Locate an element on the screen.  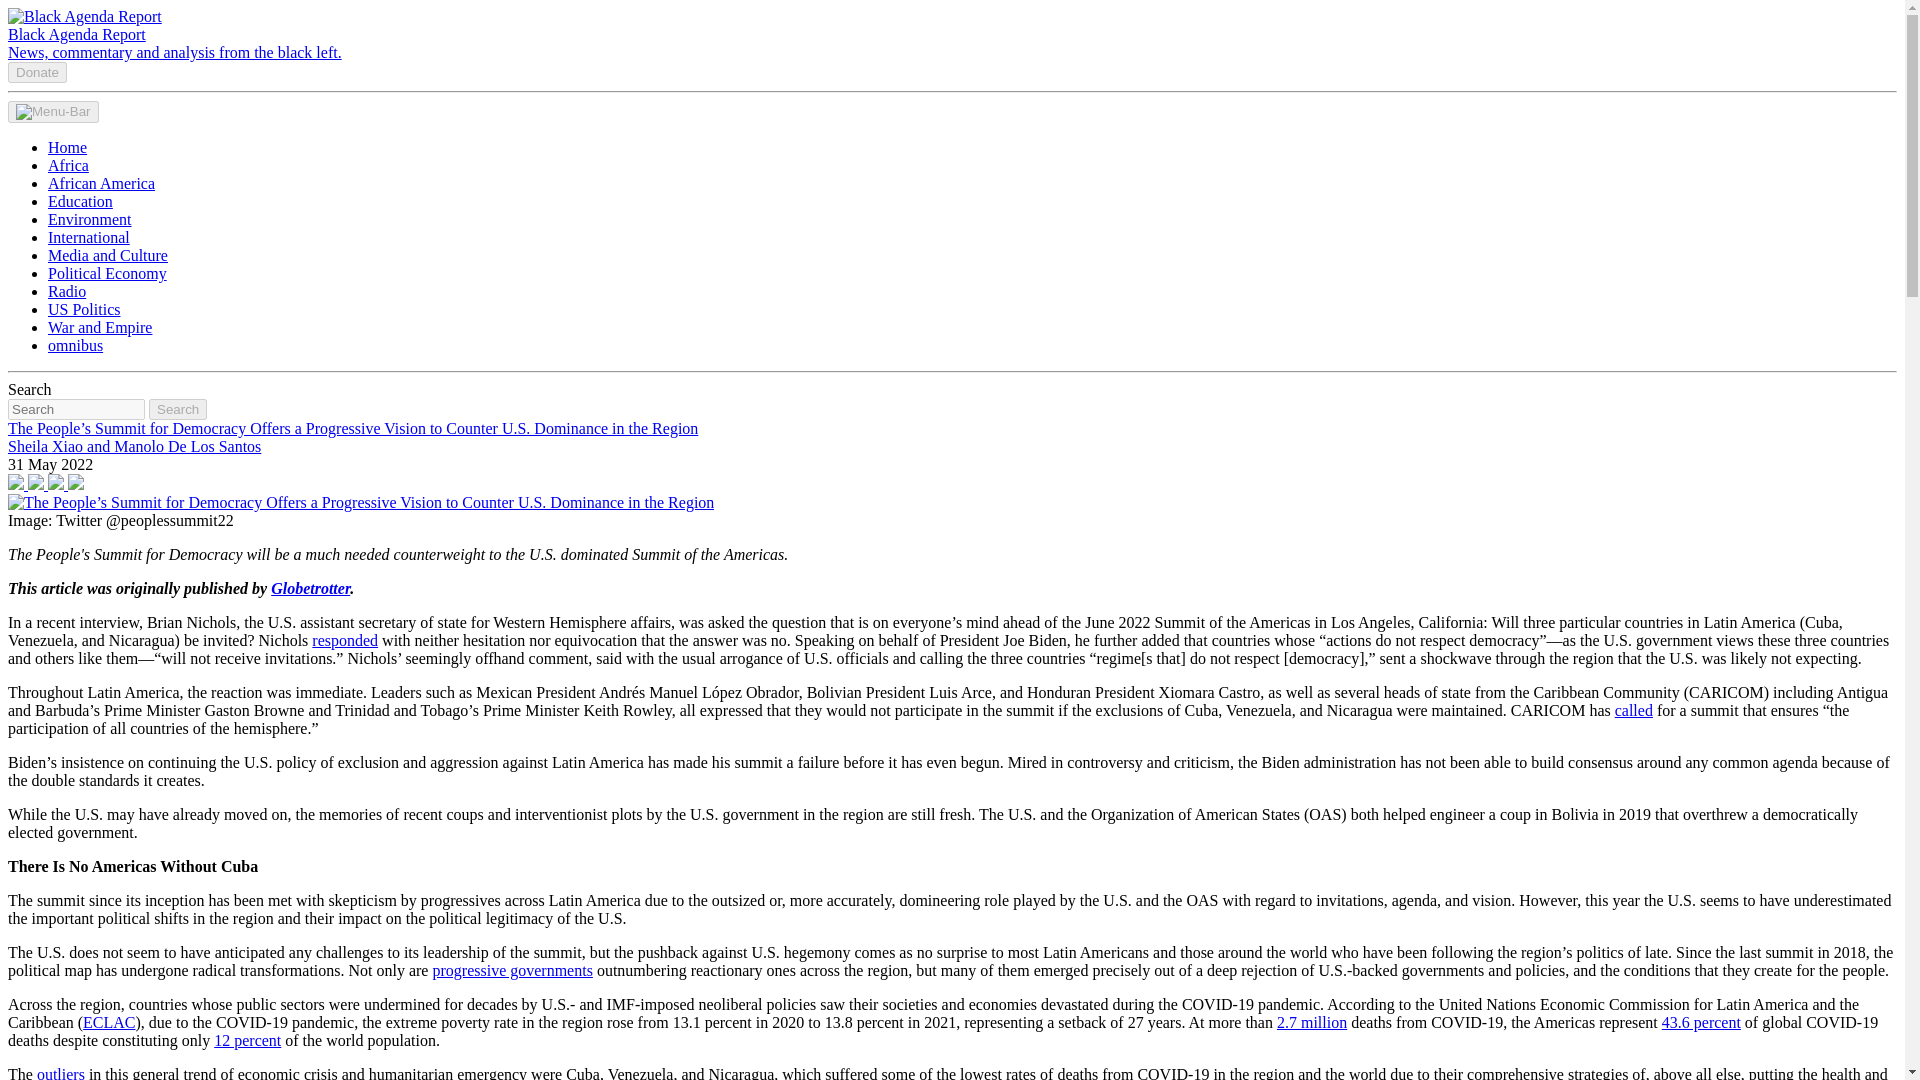
Sheila Xiao and Manolo De Los Santos is located at coordinates (134, 446).